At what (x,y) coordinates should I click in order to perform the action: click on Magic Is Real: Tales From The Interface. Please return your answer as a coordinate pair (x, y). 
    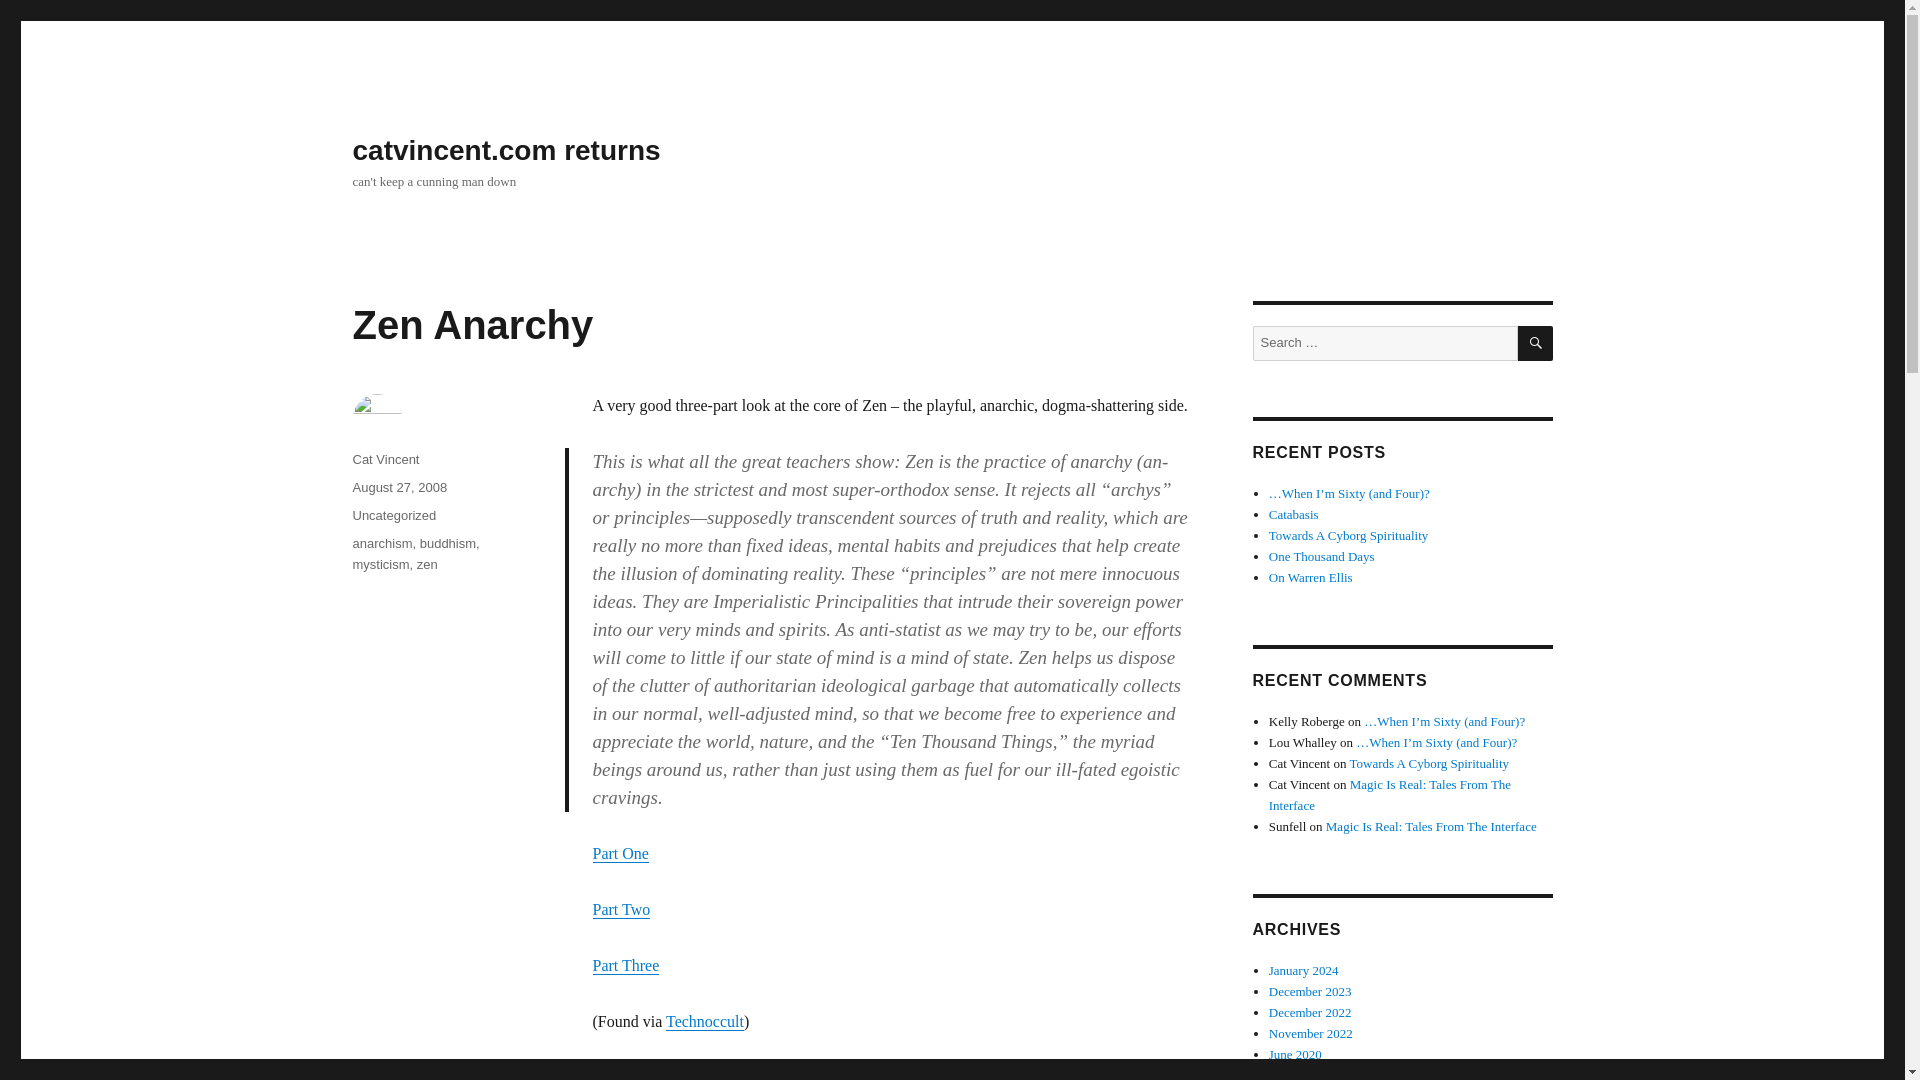
    Looking at the image, I should click on (1432, 826).